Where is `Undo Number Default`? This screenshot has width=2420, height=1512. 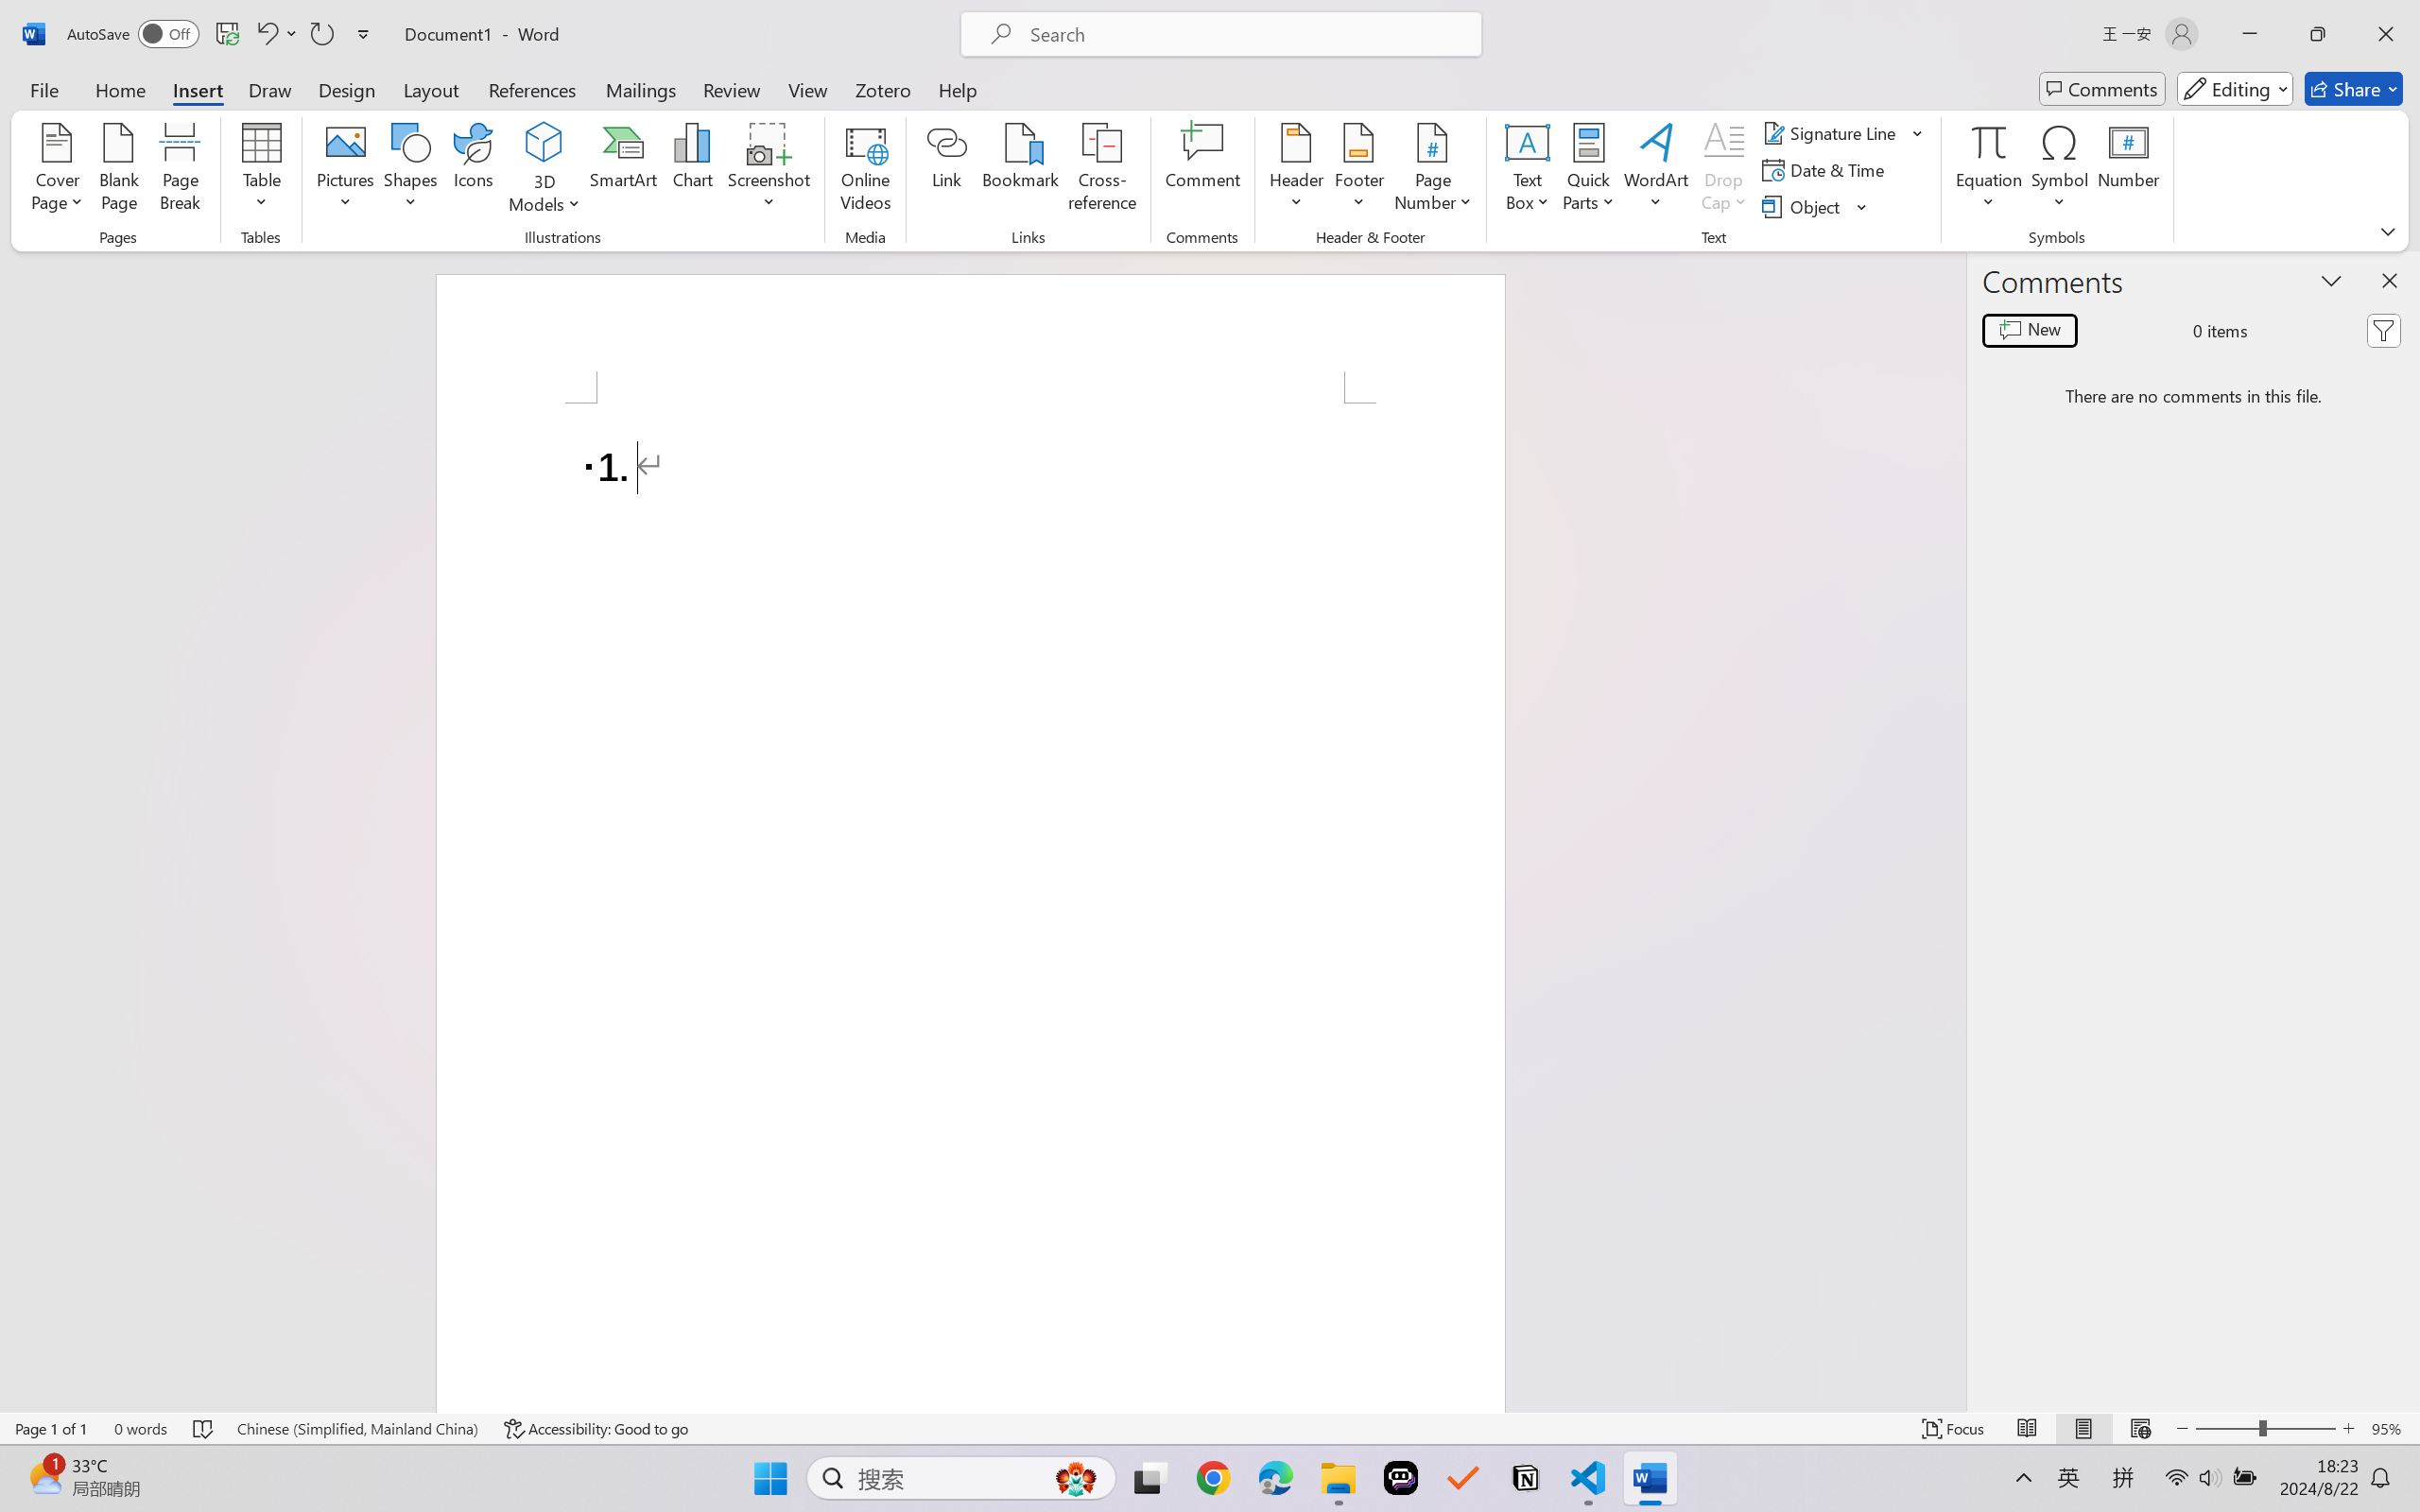
Undo Number Default is located at coordinates (276, 34).